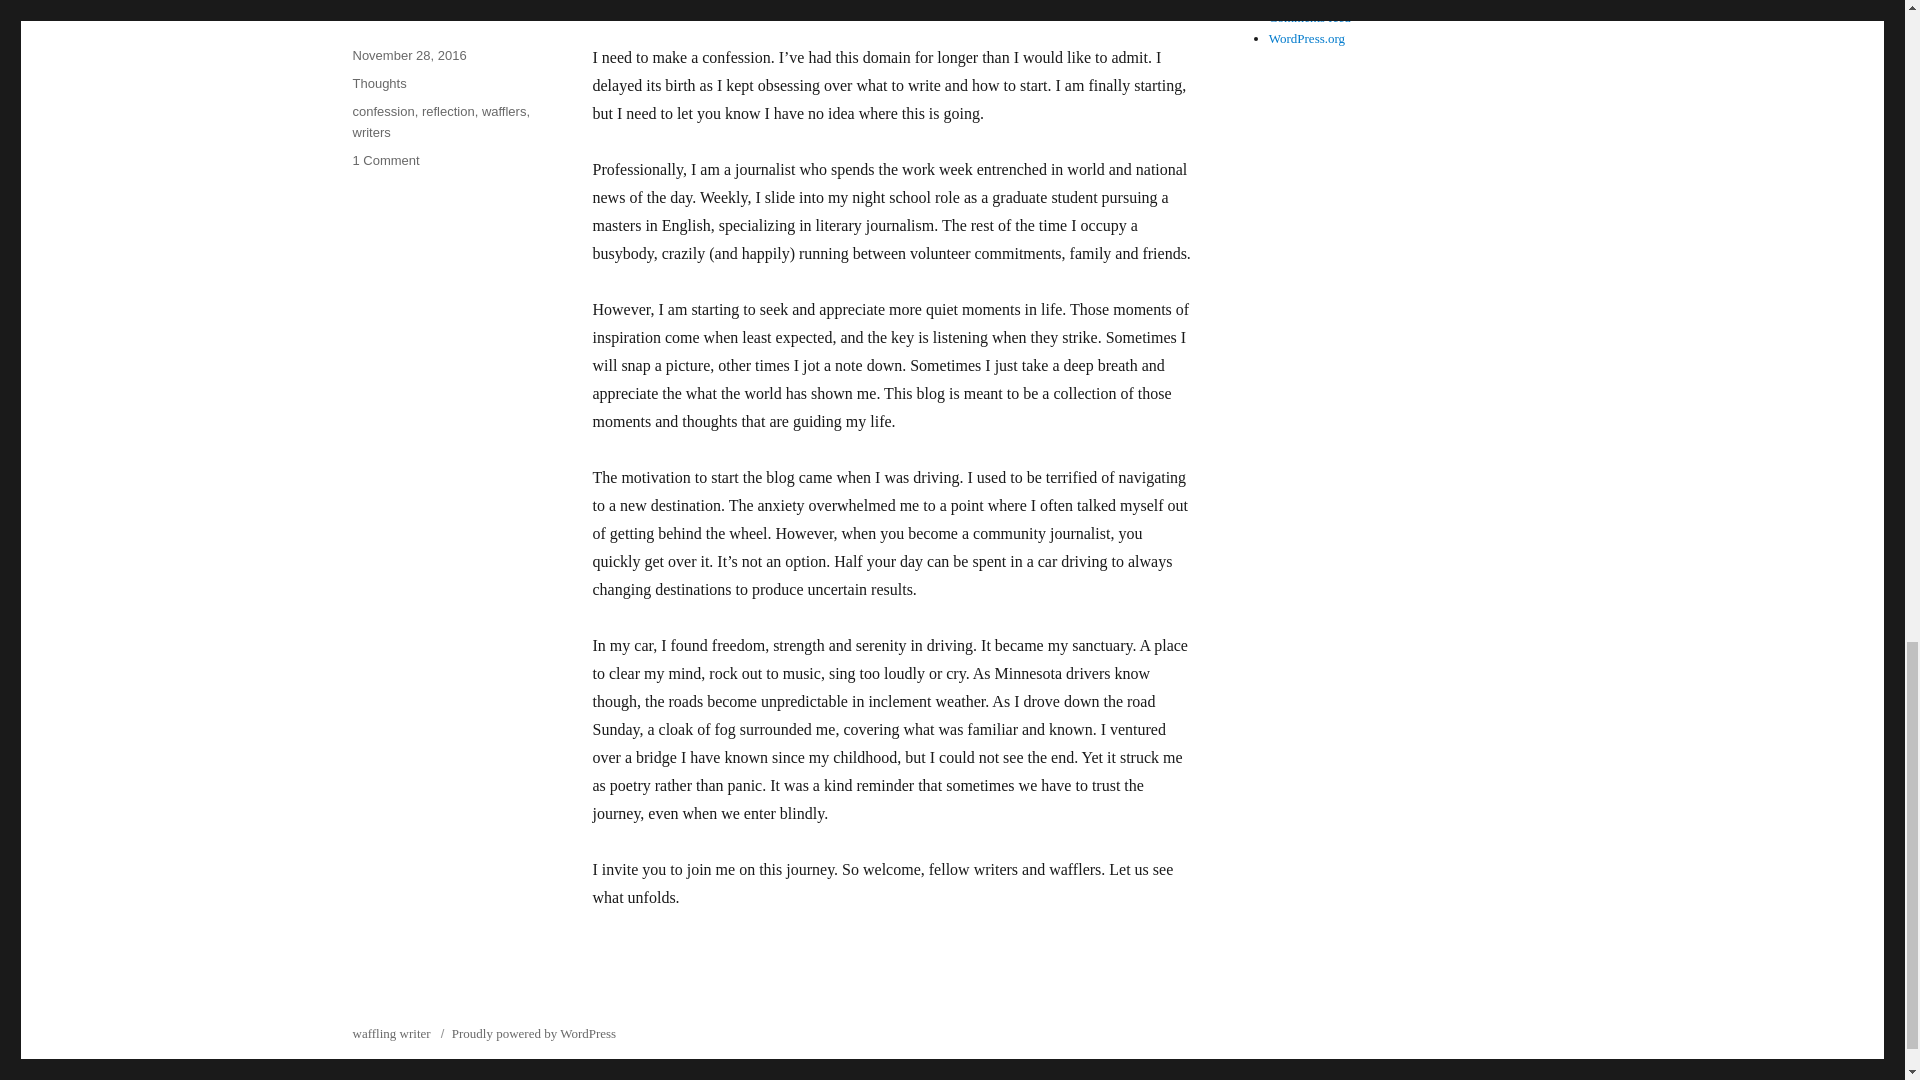  Describe the element at coordinates (1300, 2) in the screenshot. I see `Thoughts` at that location.